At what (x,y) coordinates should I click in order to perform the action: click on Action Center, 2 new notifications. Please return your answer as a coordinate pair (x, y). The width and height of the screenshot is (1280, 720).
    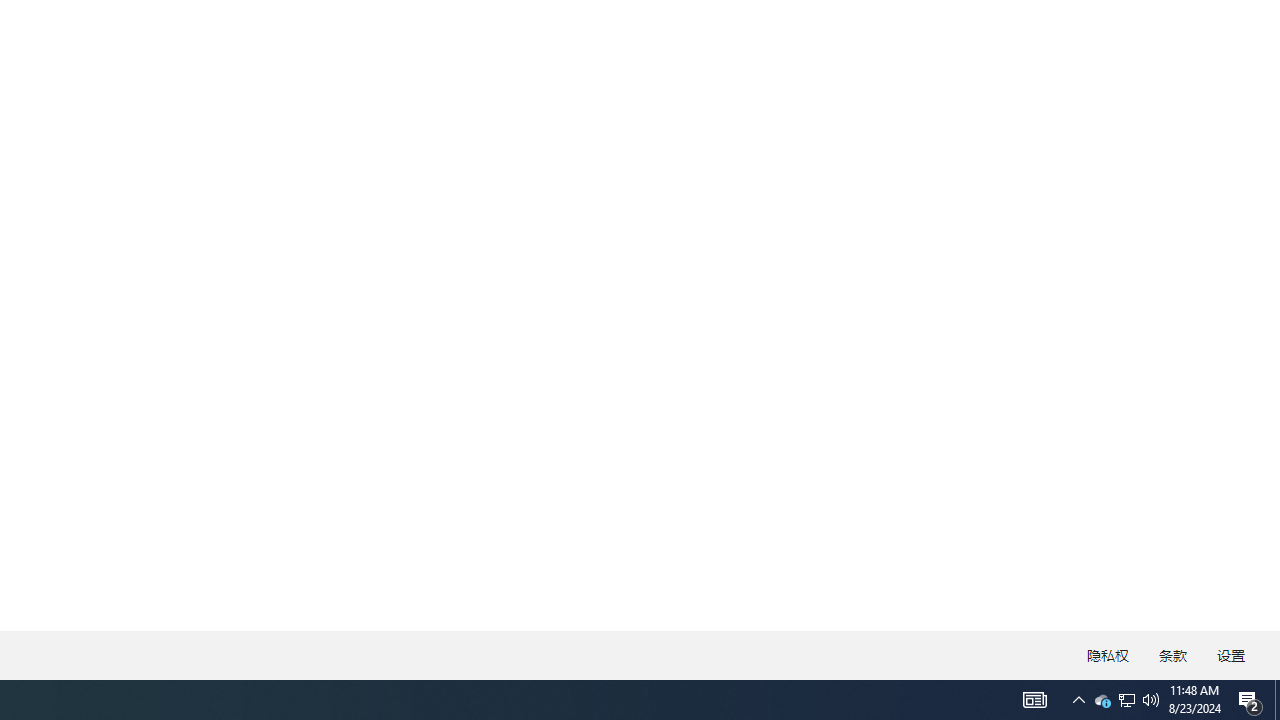
    Looking at the image, I should click on (1250, 700).